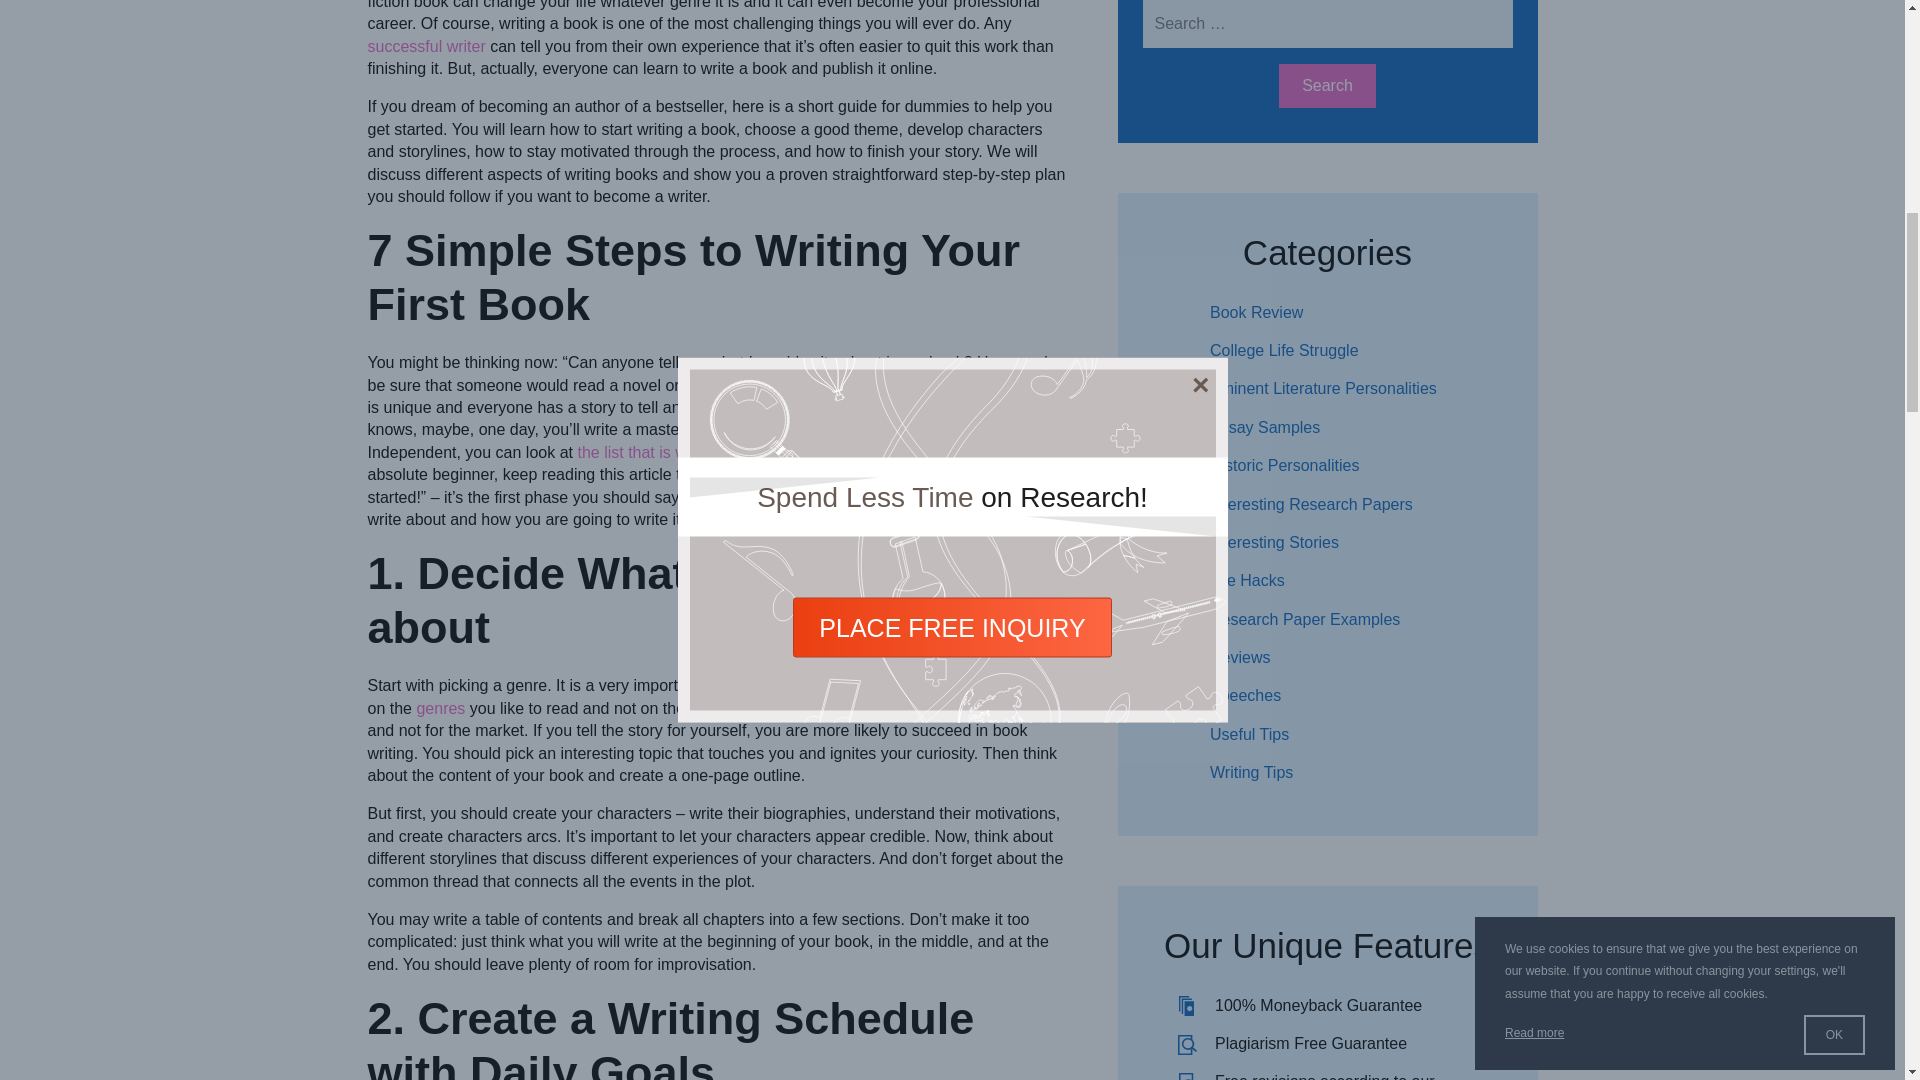 Image resolution: width=1920 pixels, height=1080 pixels. Describe the element at coordinates (1284, 465) in the screenshot. I see `Historic Personalities` at that location.